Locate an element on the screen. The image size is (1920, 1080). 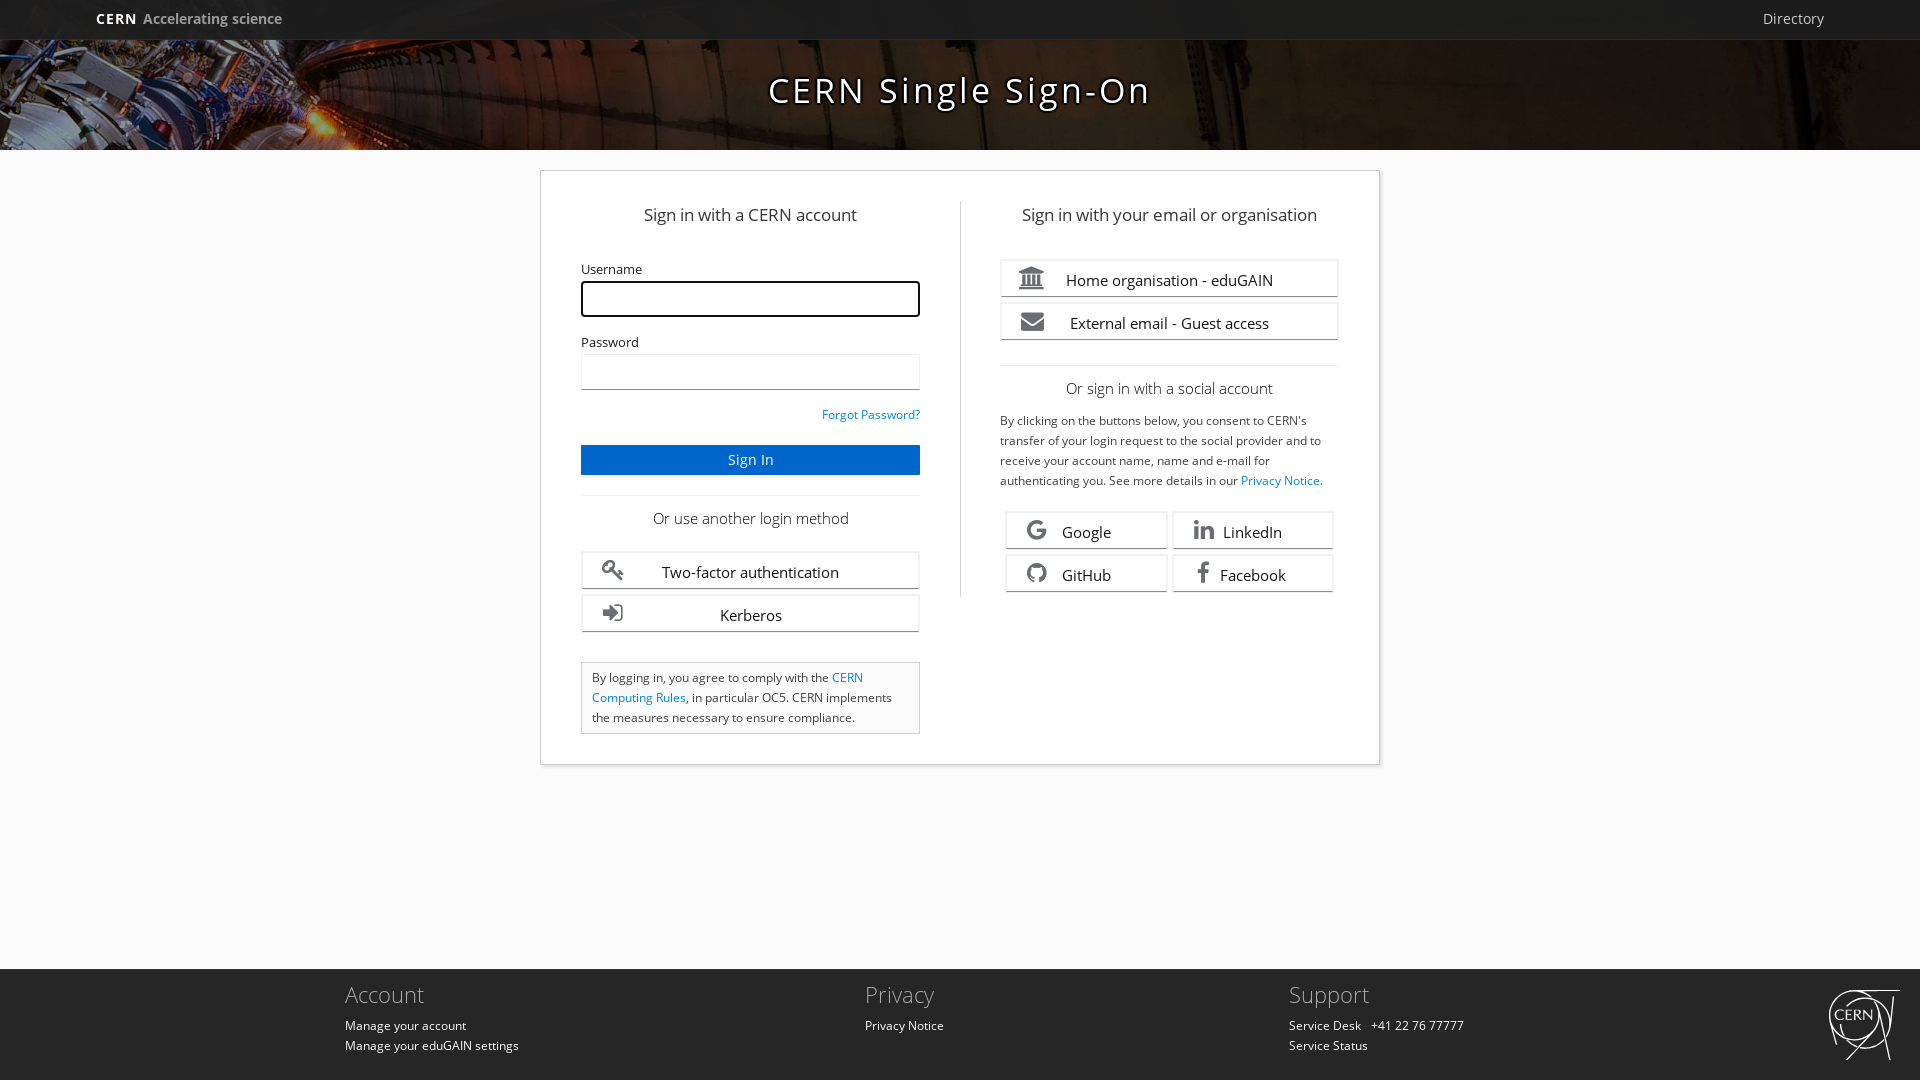
Manage your account is located at coordinates (406, 1026).